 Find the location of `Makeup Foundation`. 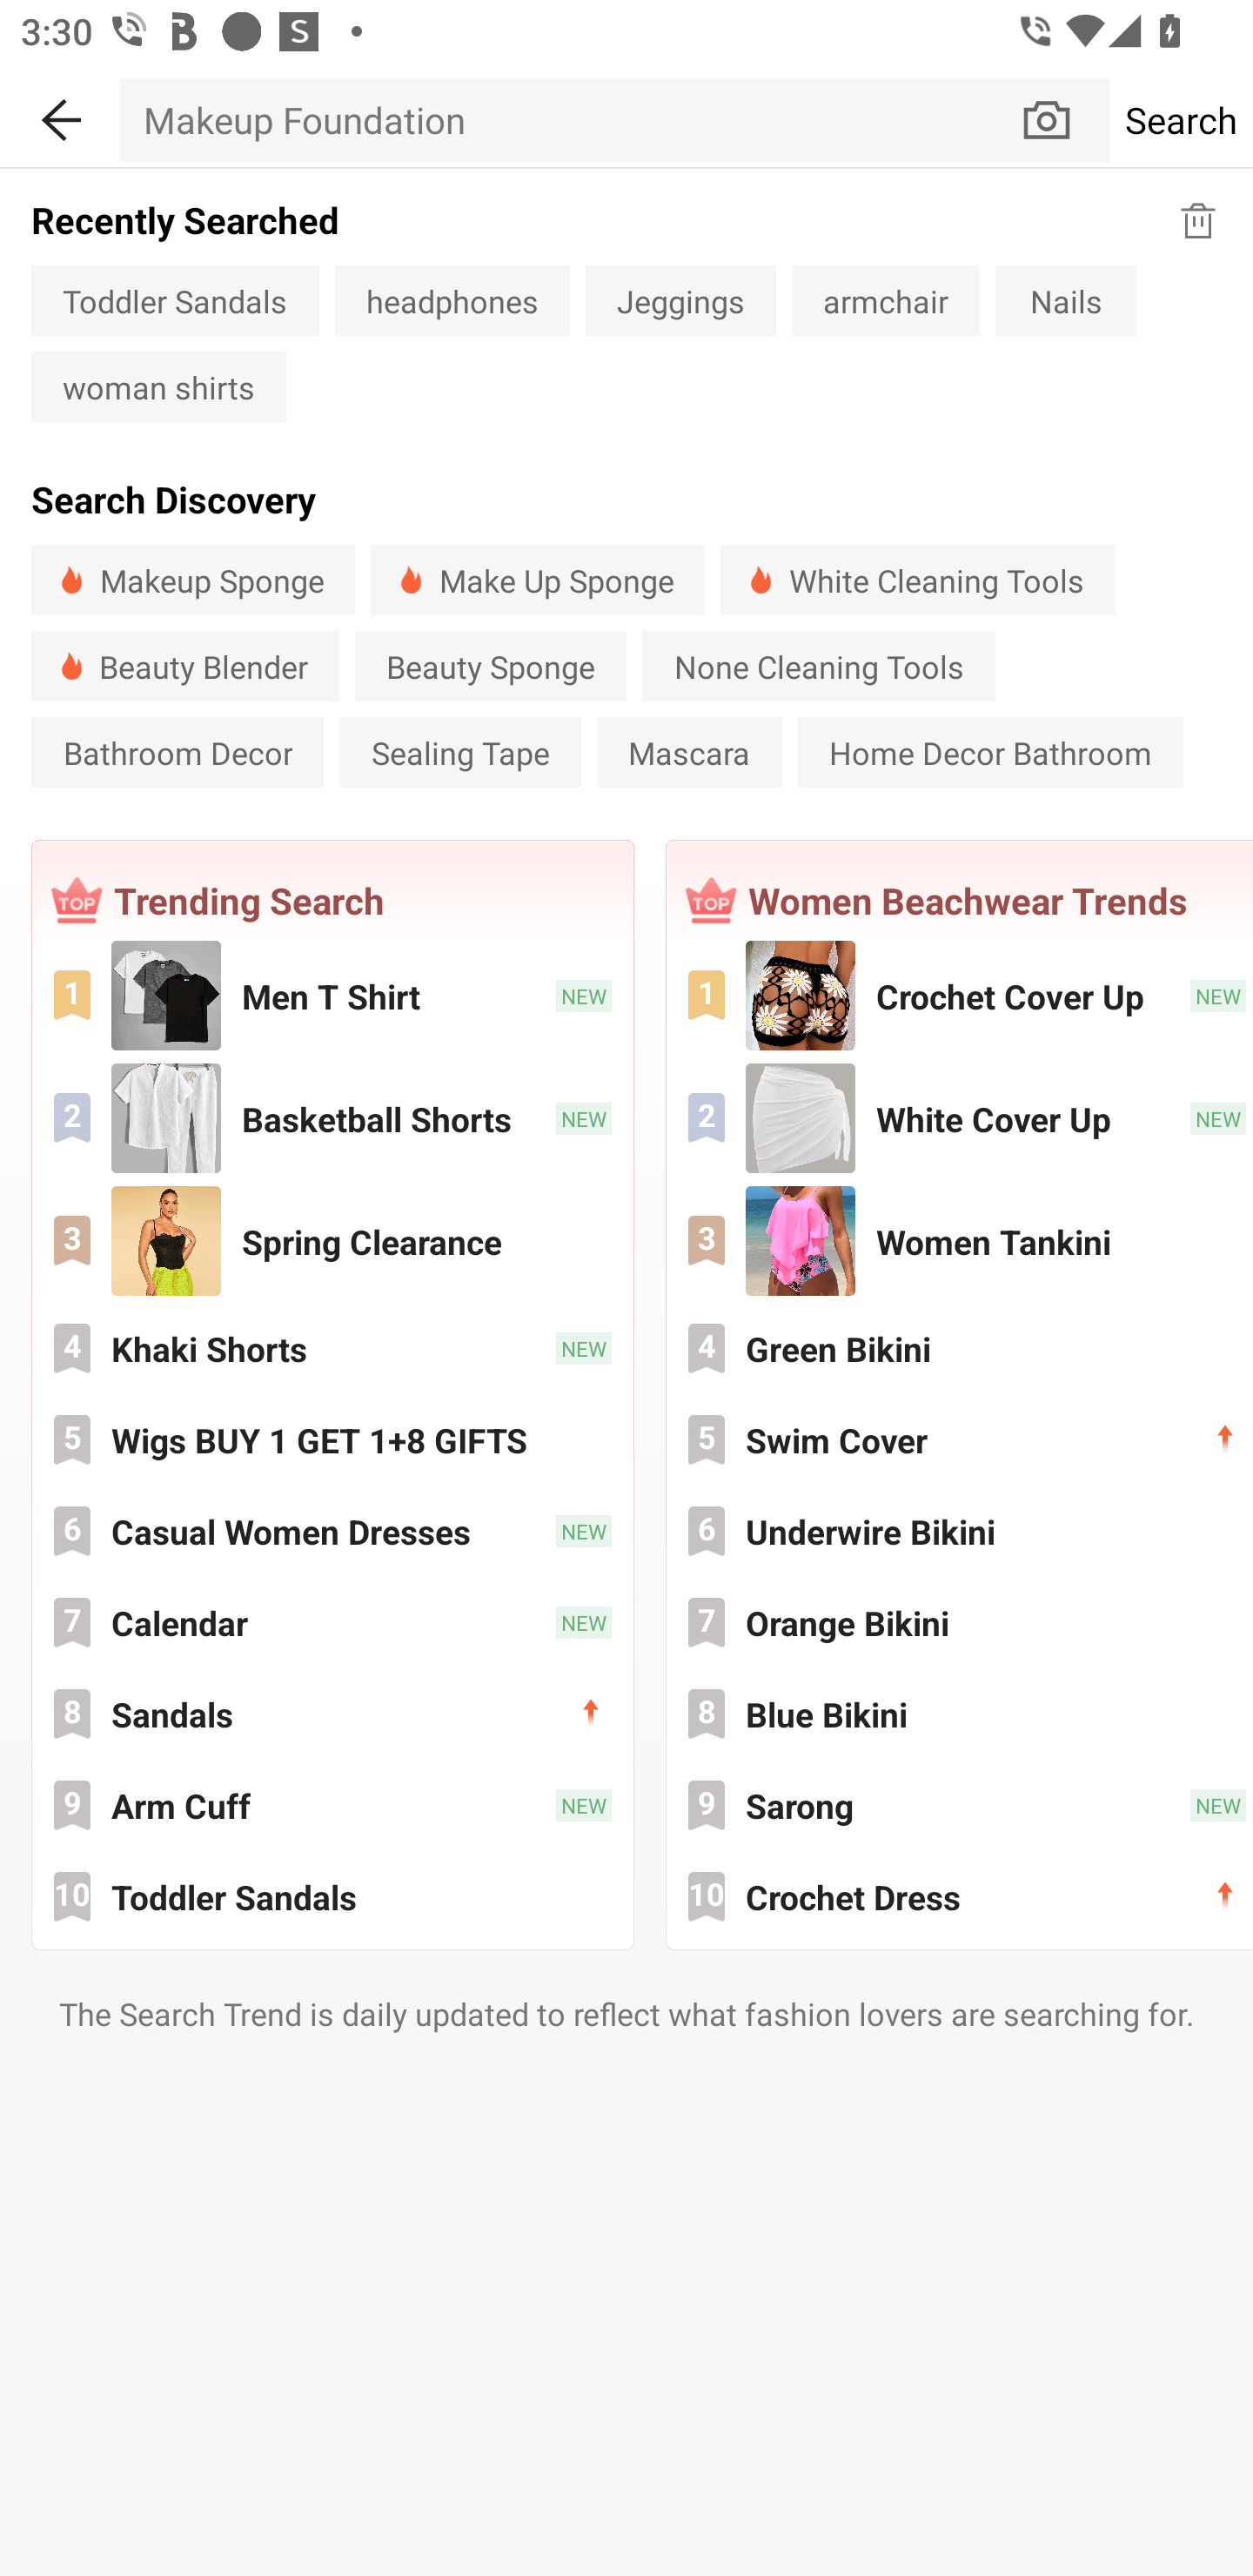

Makeup Foundation is located at coordinates (569, 119).